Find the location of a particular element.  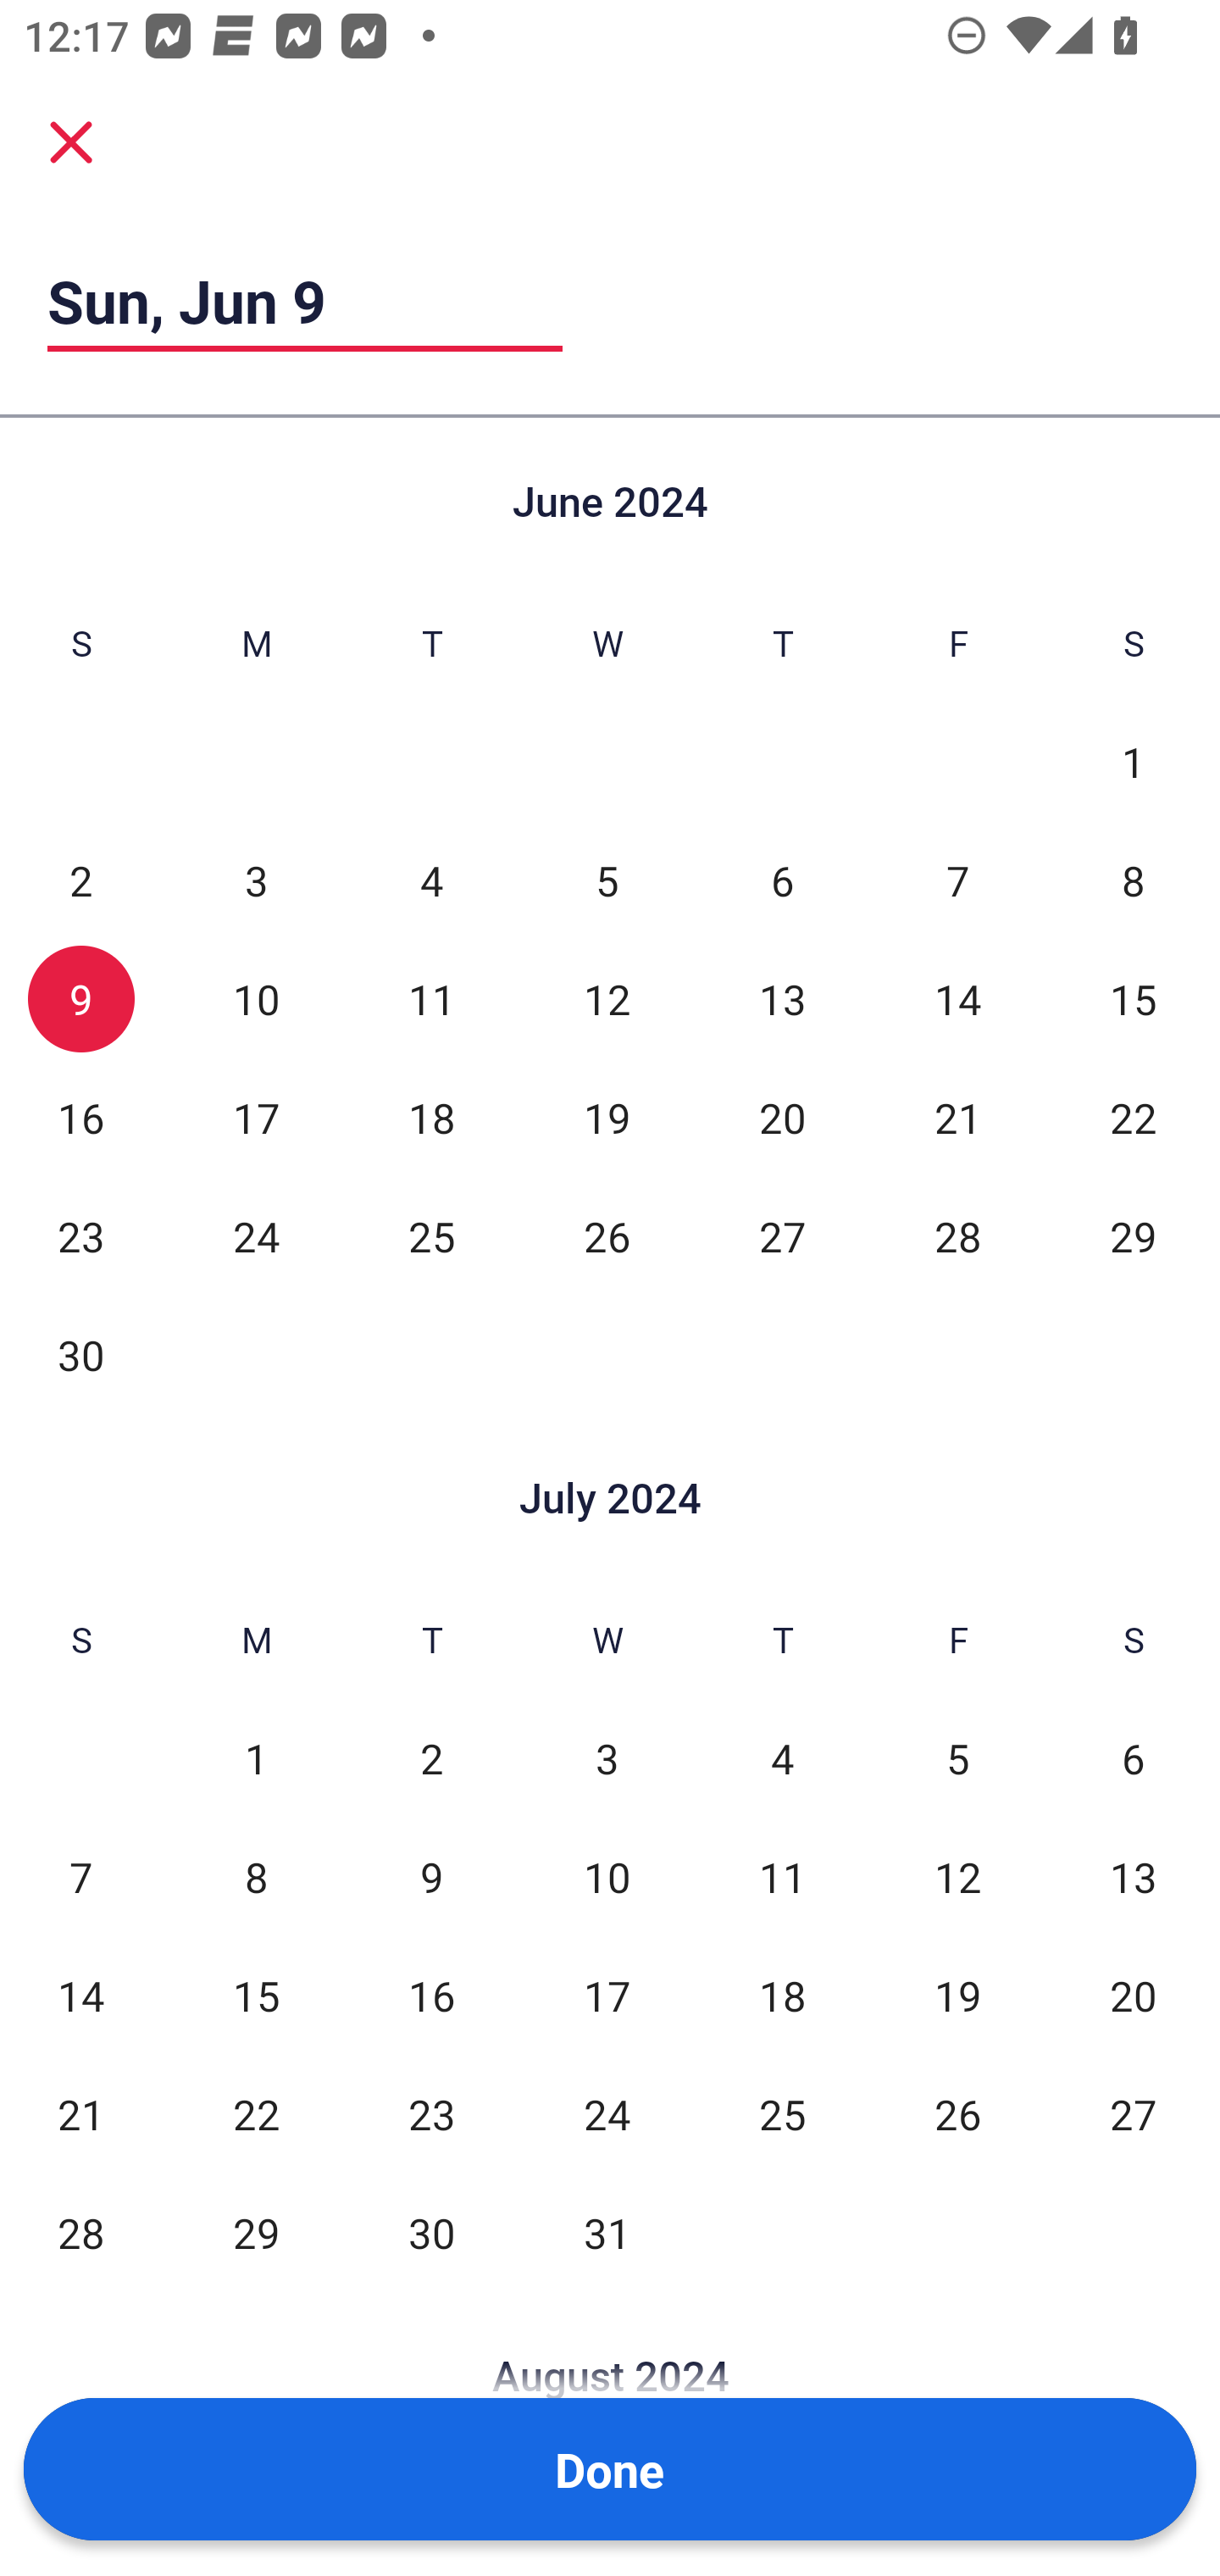

Done Button Done is located at coordinates (610, 2469).